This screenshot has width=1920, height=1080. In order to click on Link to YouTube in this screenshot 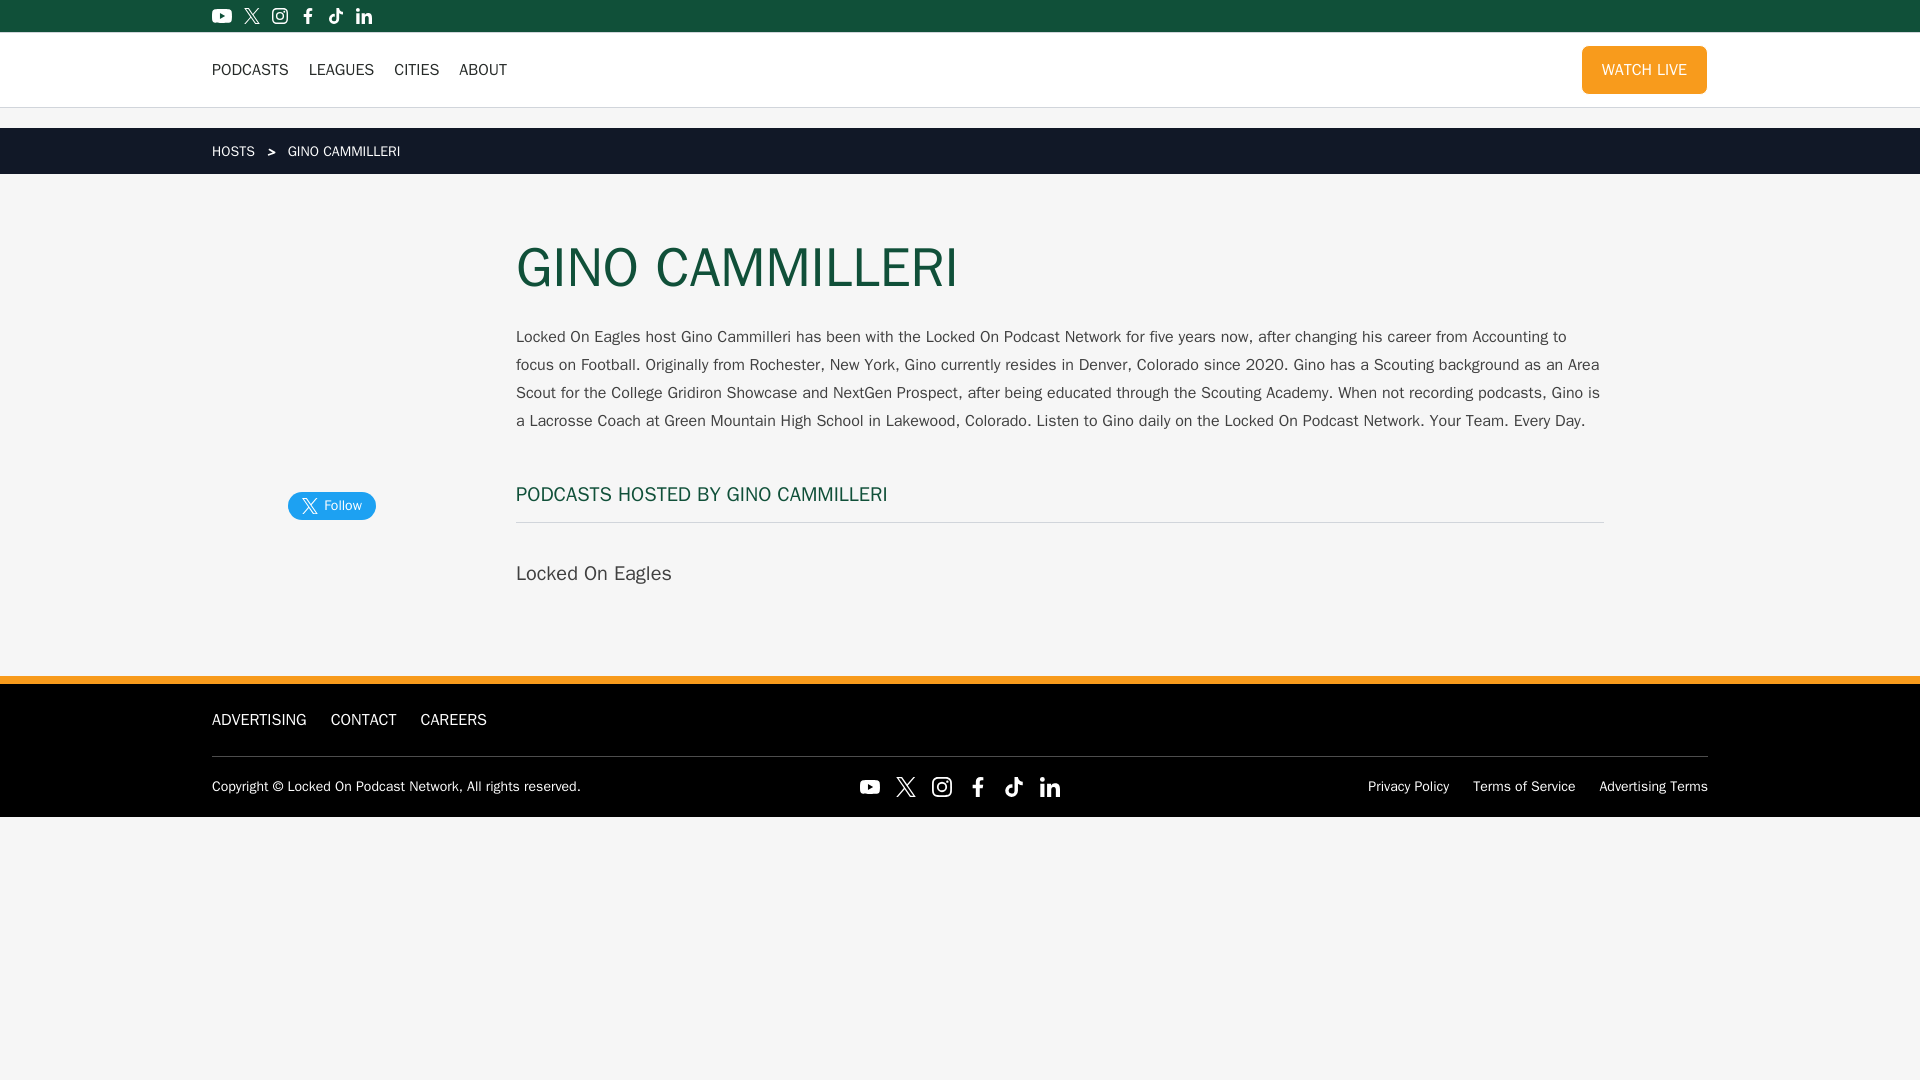, I will do `click(870, 786)`.